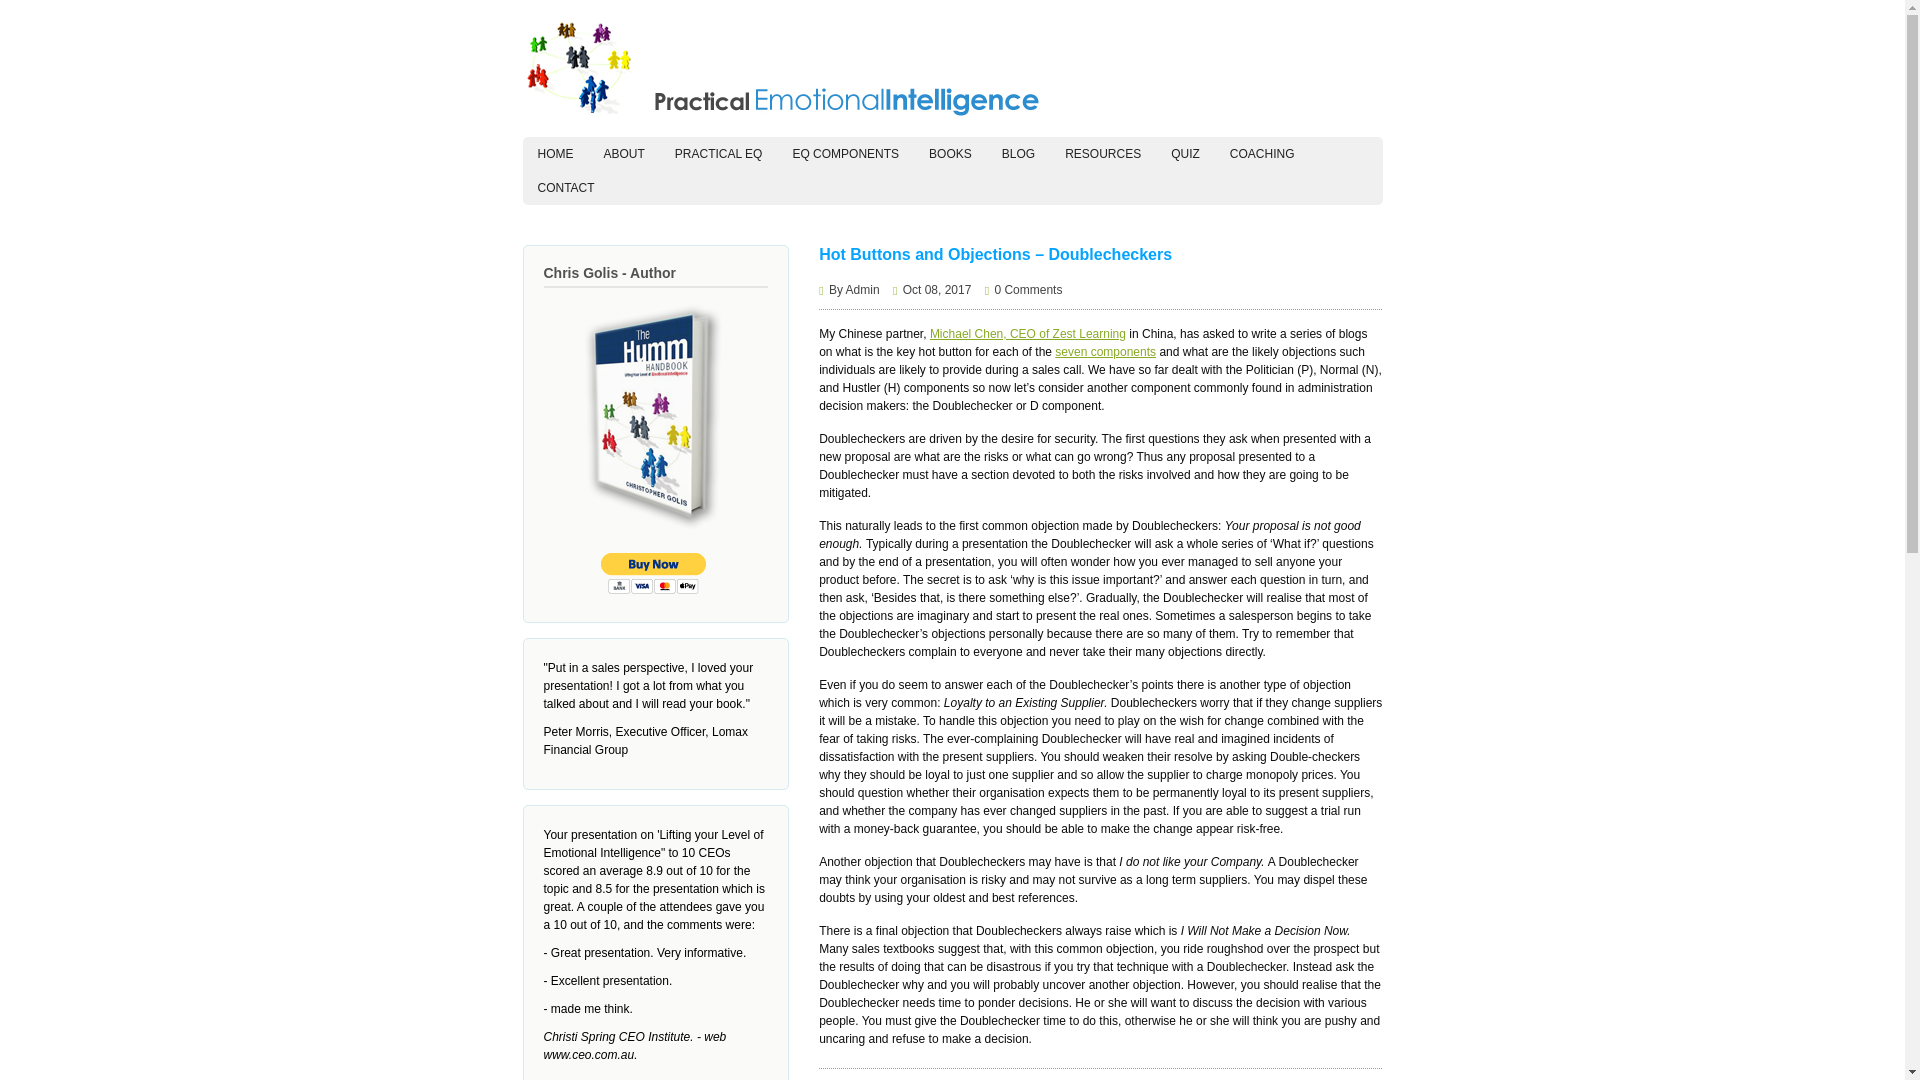 The image size is (1920, 1080). Describe the element at coordinates (1027, 334) in the screenshot. I see `Michael Chen, CEO of Zest Learning` at that location.